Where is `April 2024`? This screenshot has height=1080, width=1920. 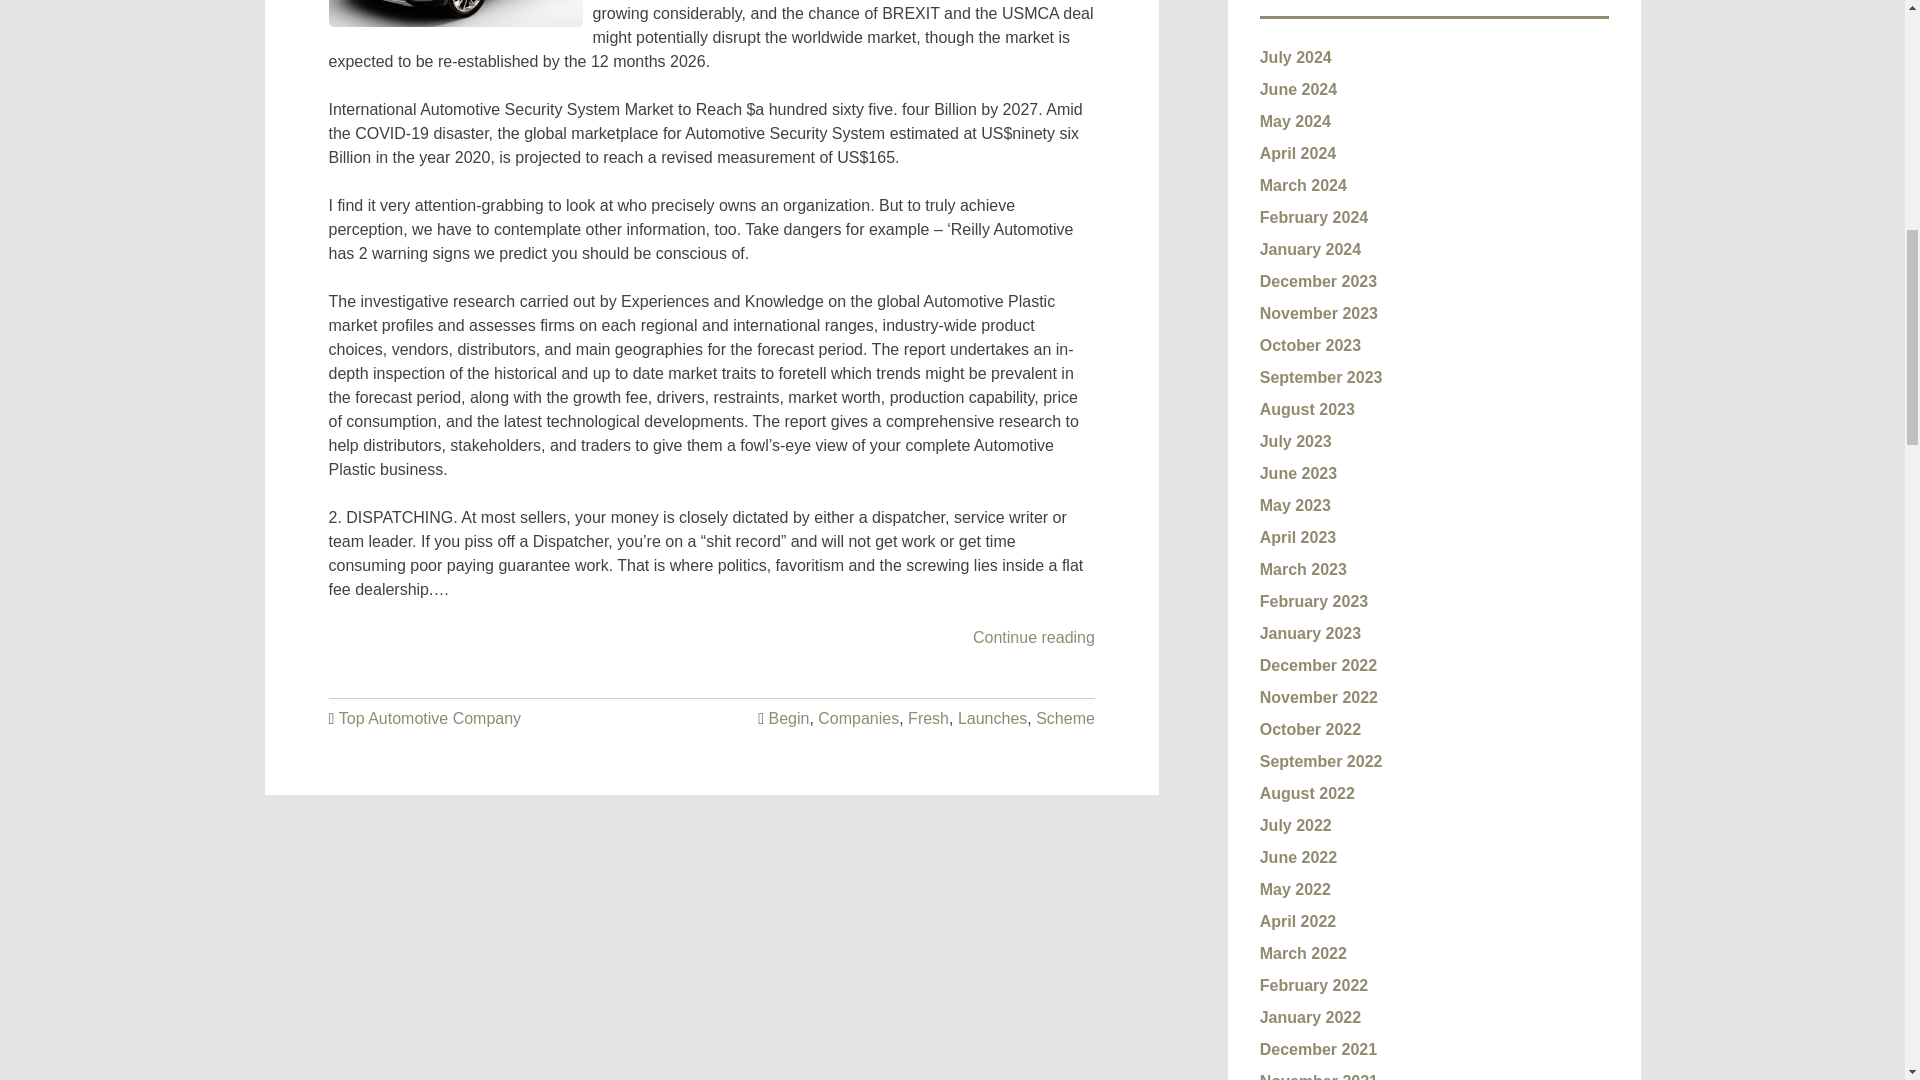
April 2024 is located at coordinates (1298, 153).